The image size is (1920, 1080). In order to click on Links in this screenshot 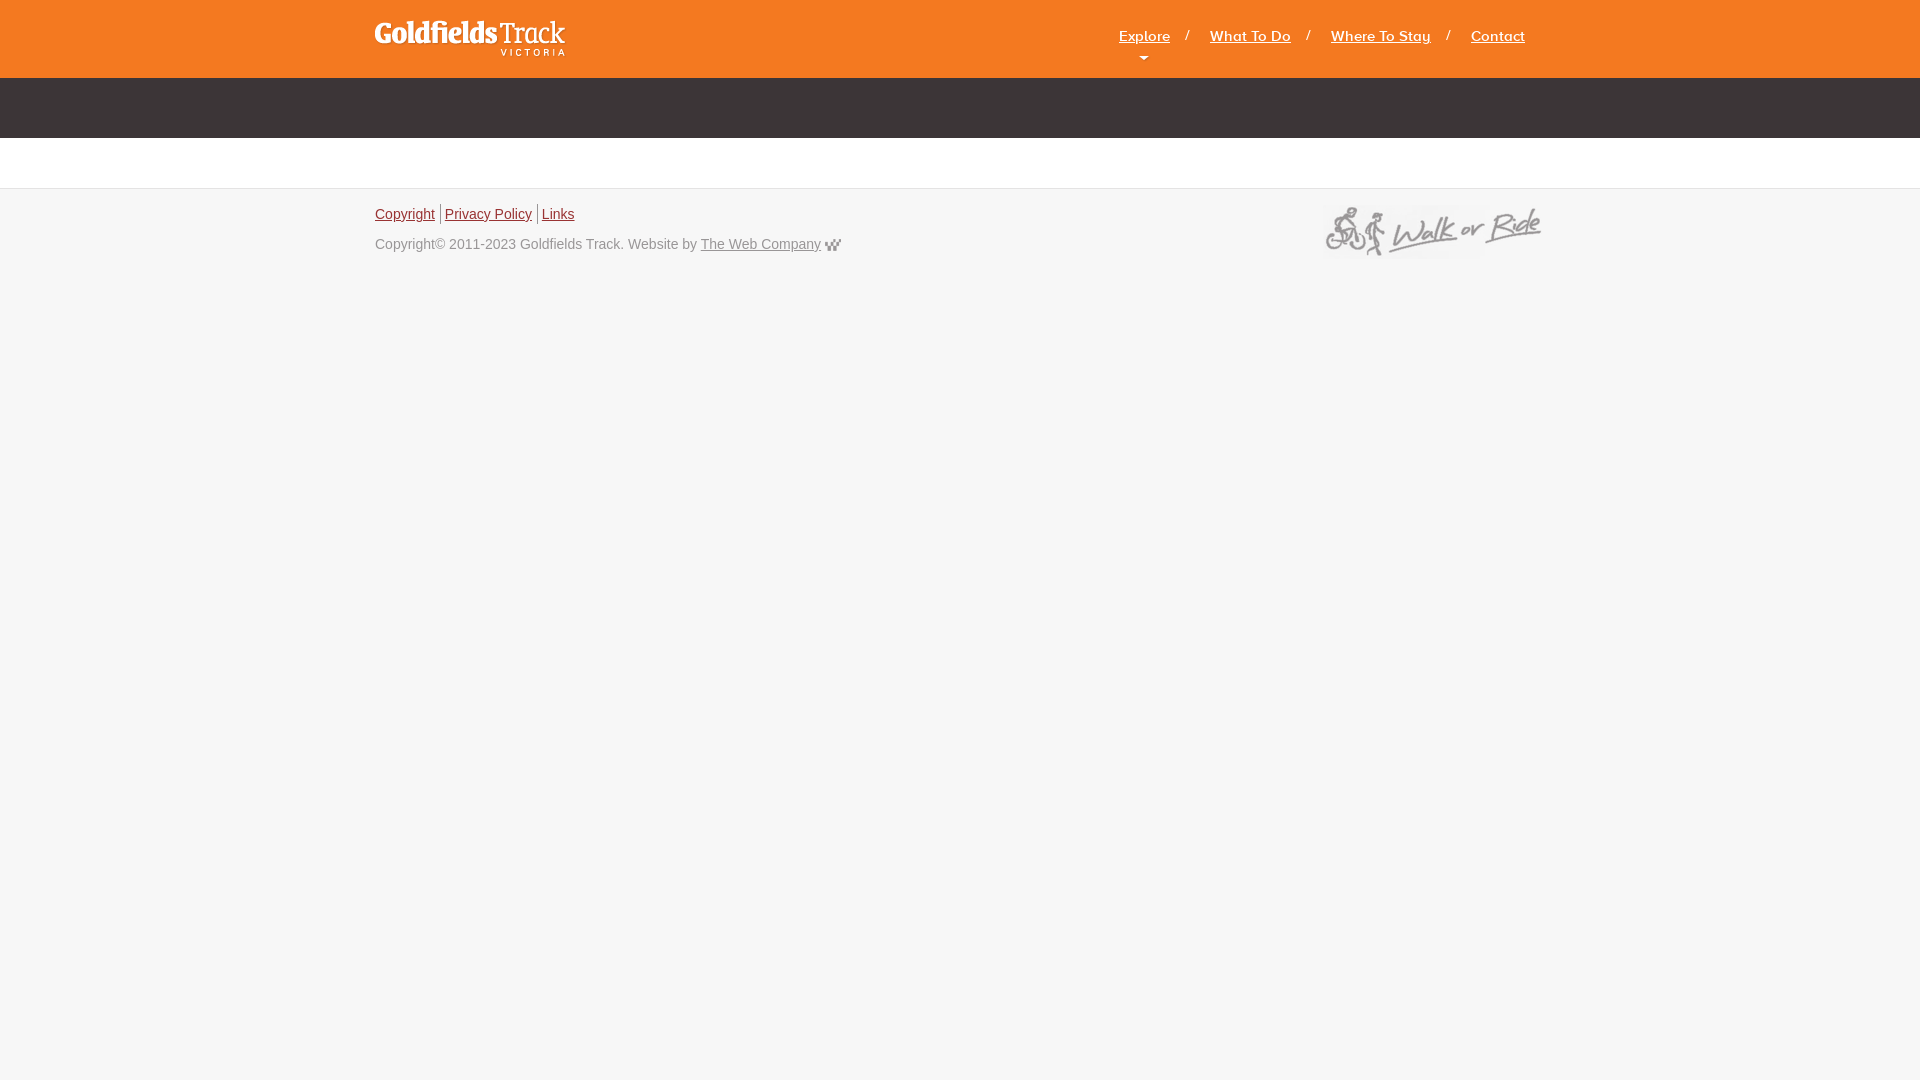, I will do `click(558, 214)`.